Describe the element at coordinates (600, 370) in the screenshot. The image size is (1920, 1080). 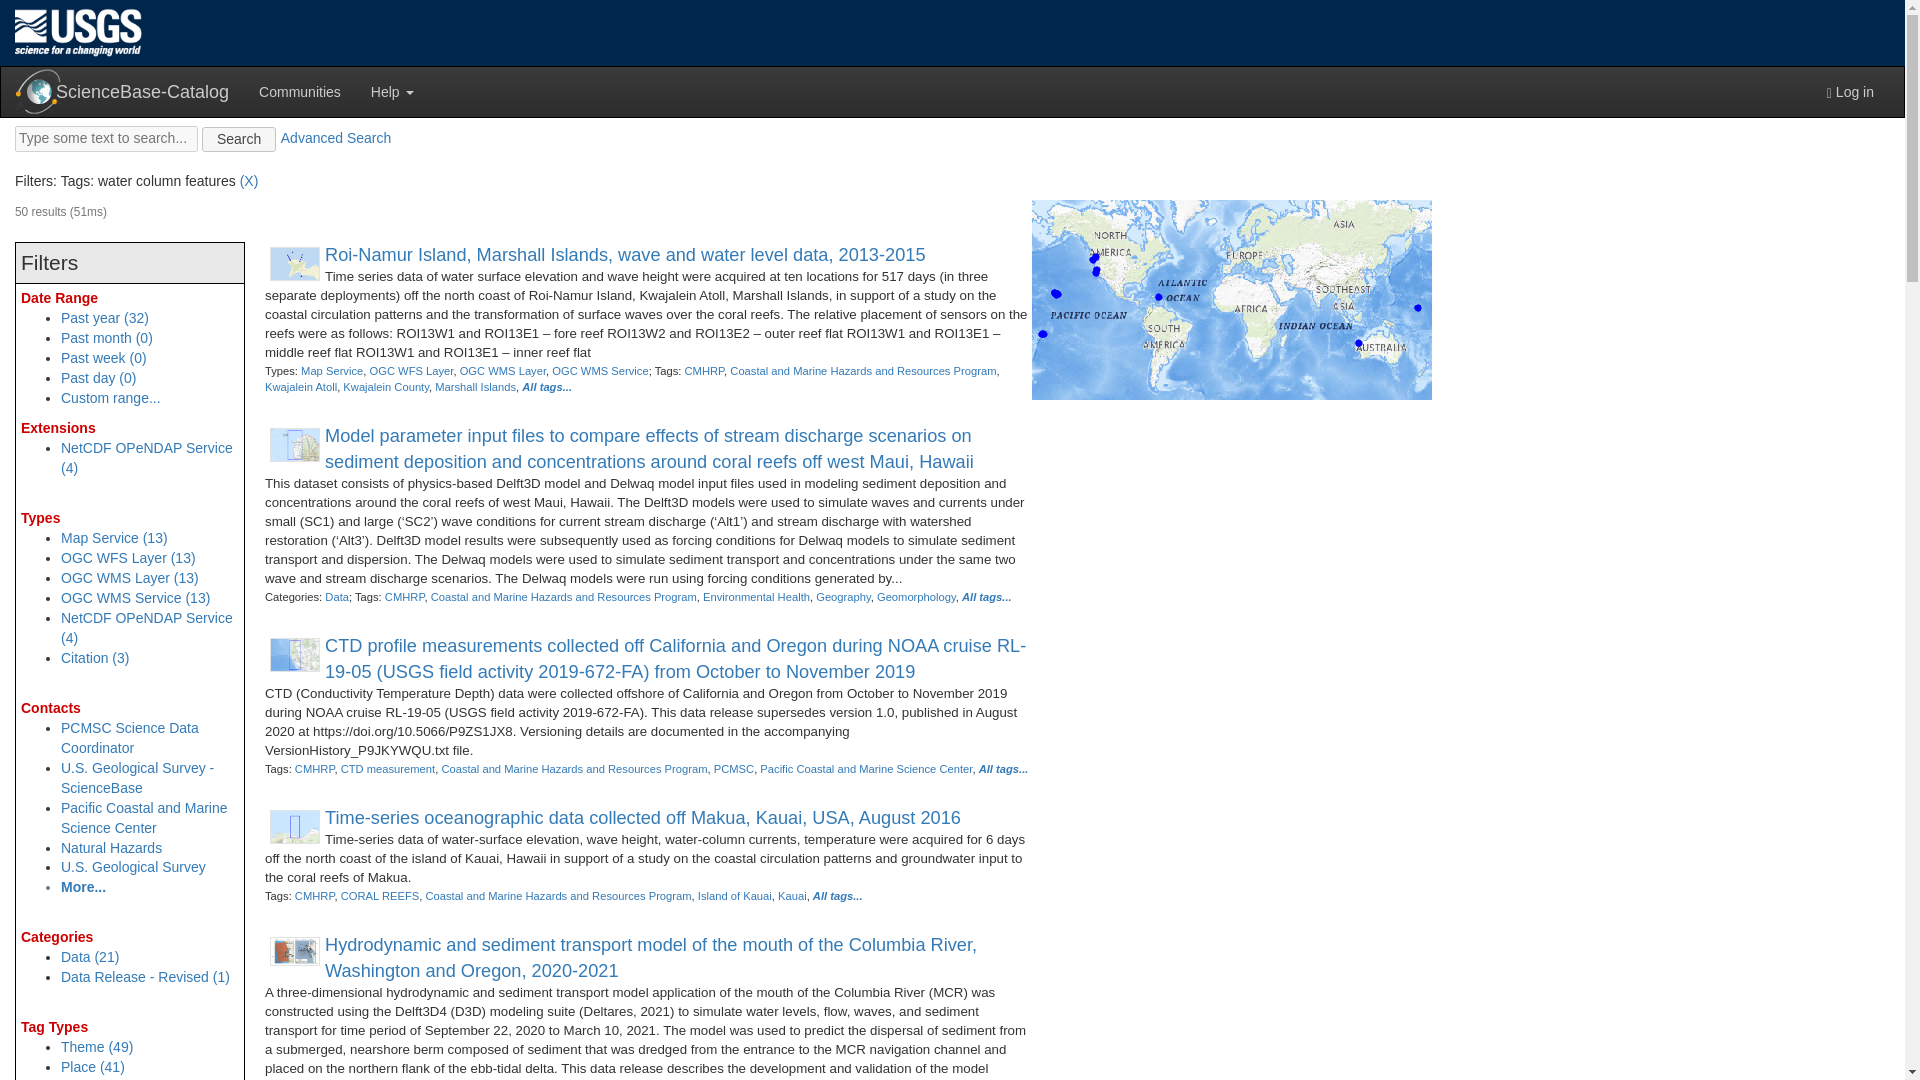
I see `OGC WMS Service` at that location.